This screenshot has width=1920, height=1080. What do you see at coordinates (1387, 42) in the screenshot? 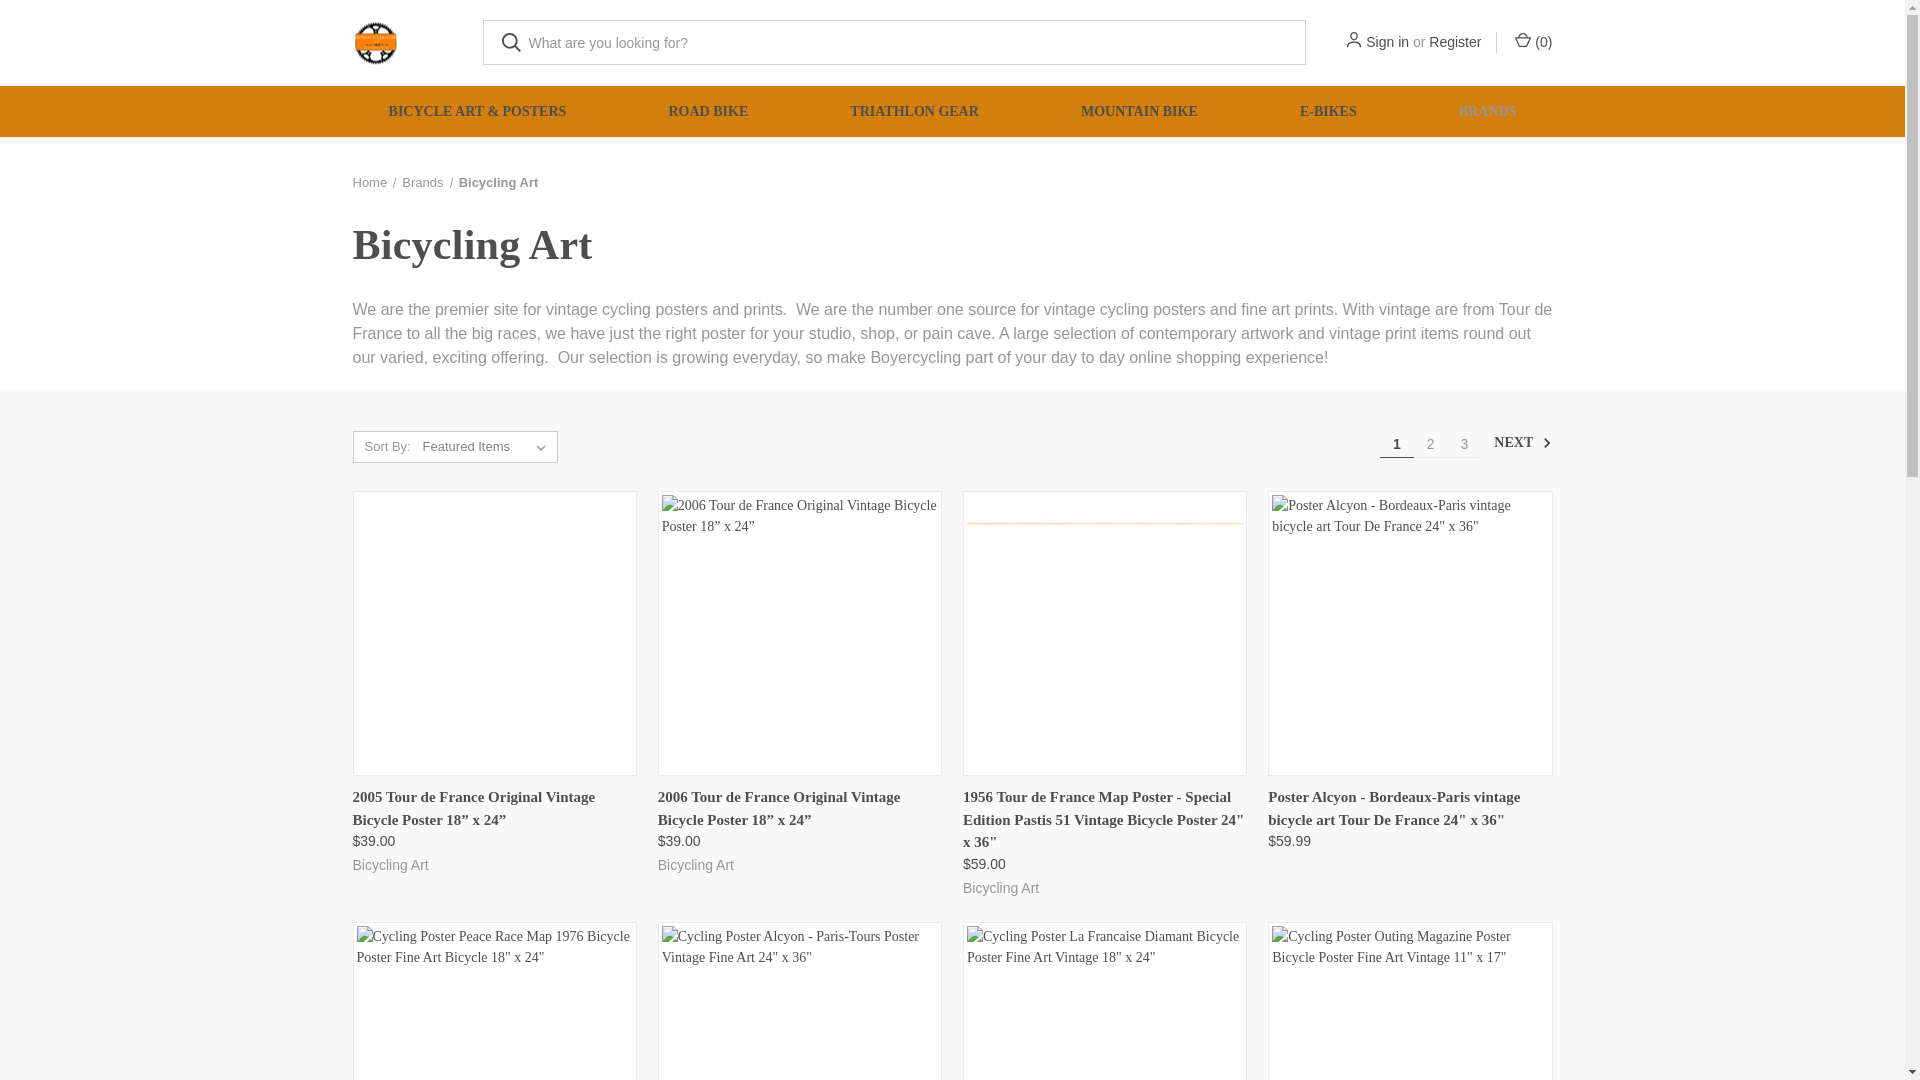
I see `Sign in` at bounding box center [1387, 42].